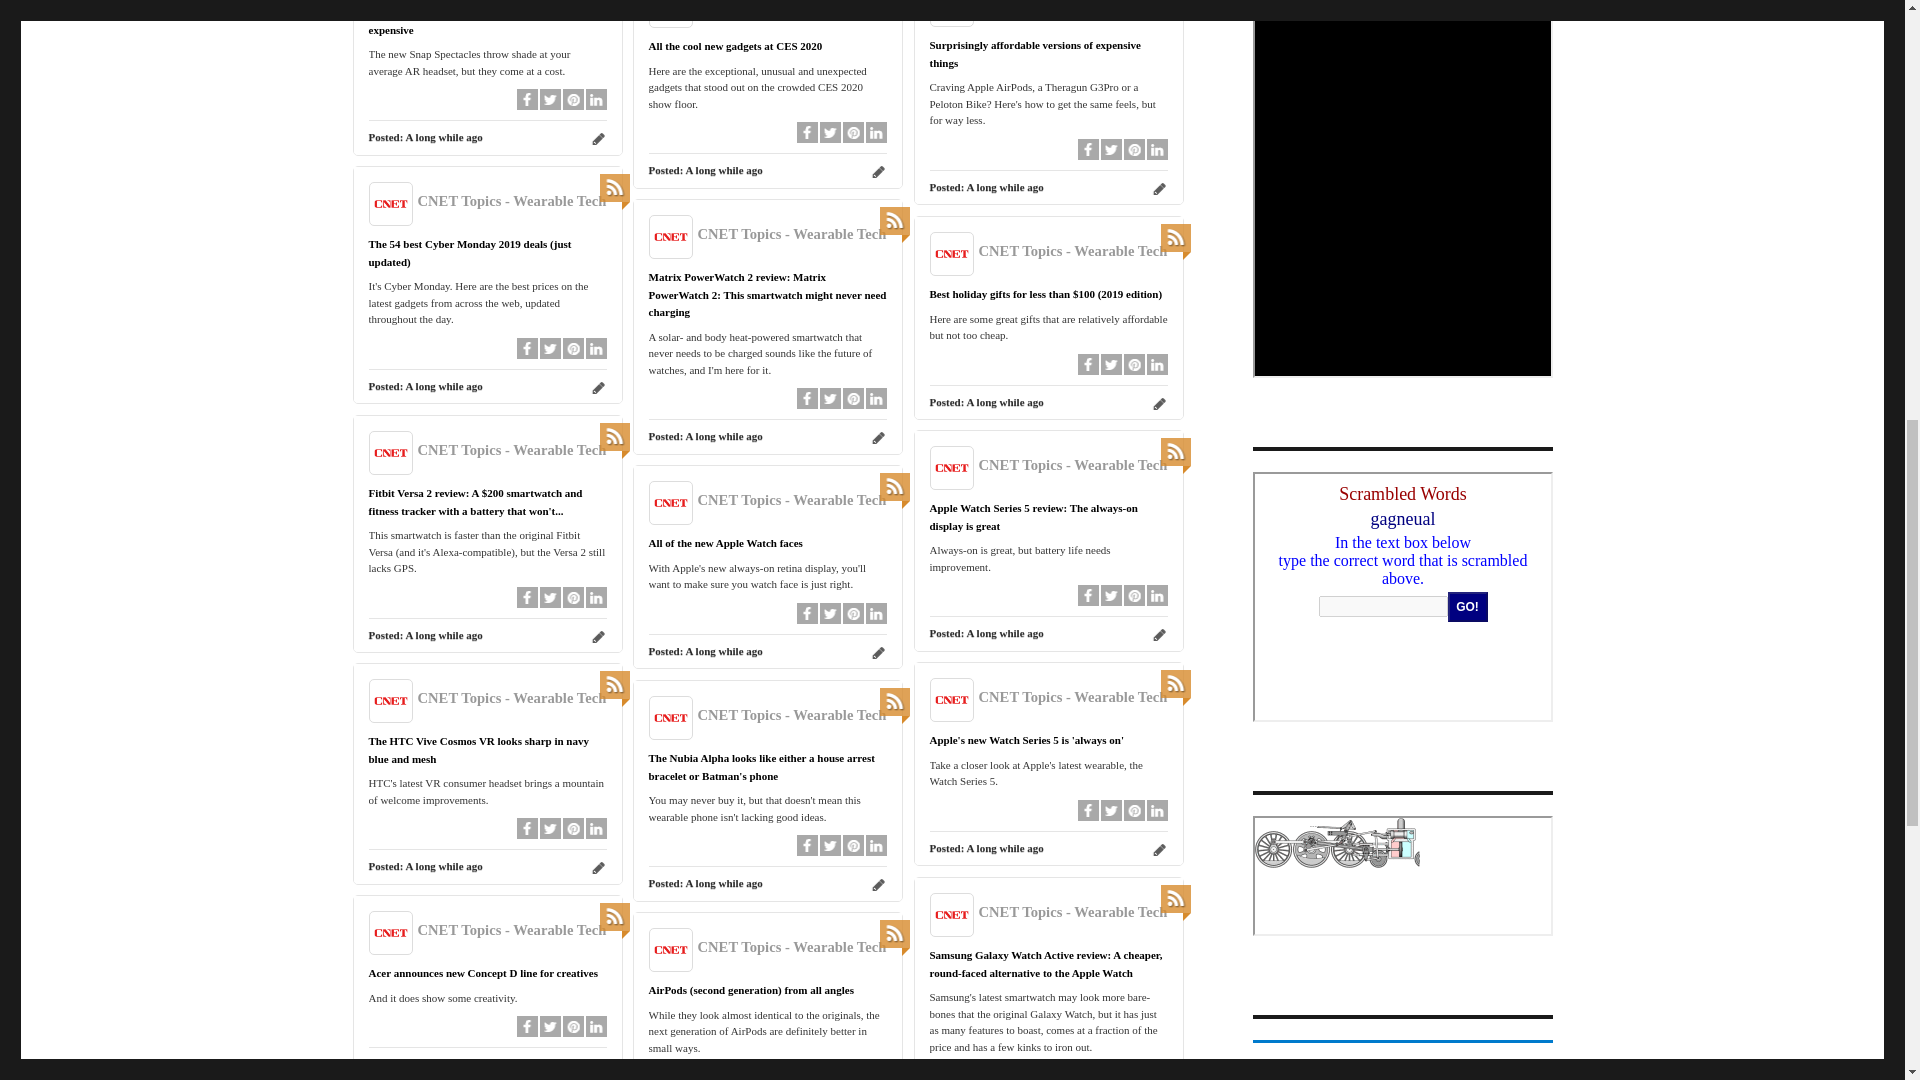 This screenshot has width=1920, height=1080. Describe the element at coordinates (443, 136) in the screenshot. I see `September 4, 2020 7:00 am` at that location.